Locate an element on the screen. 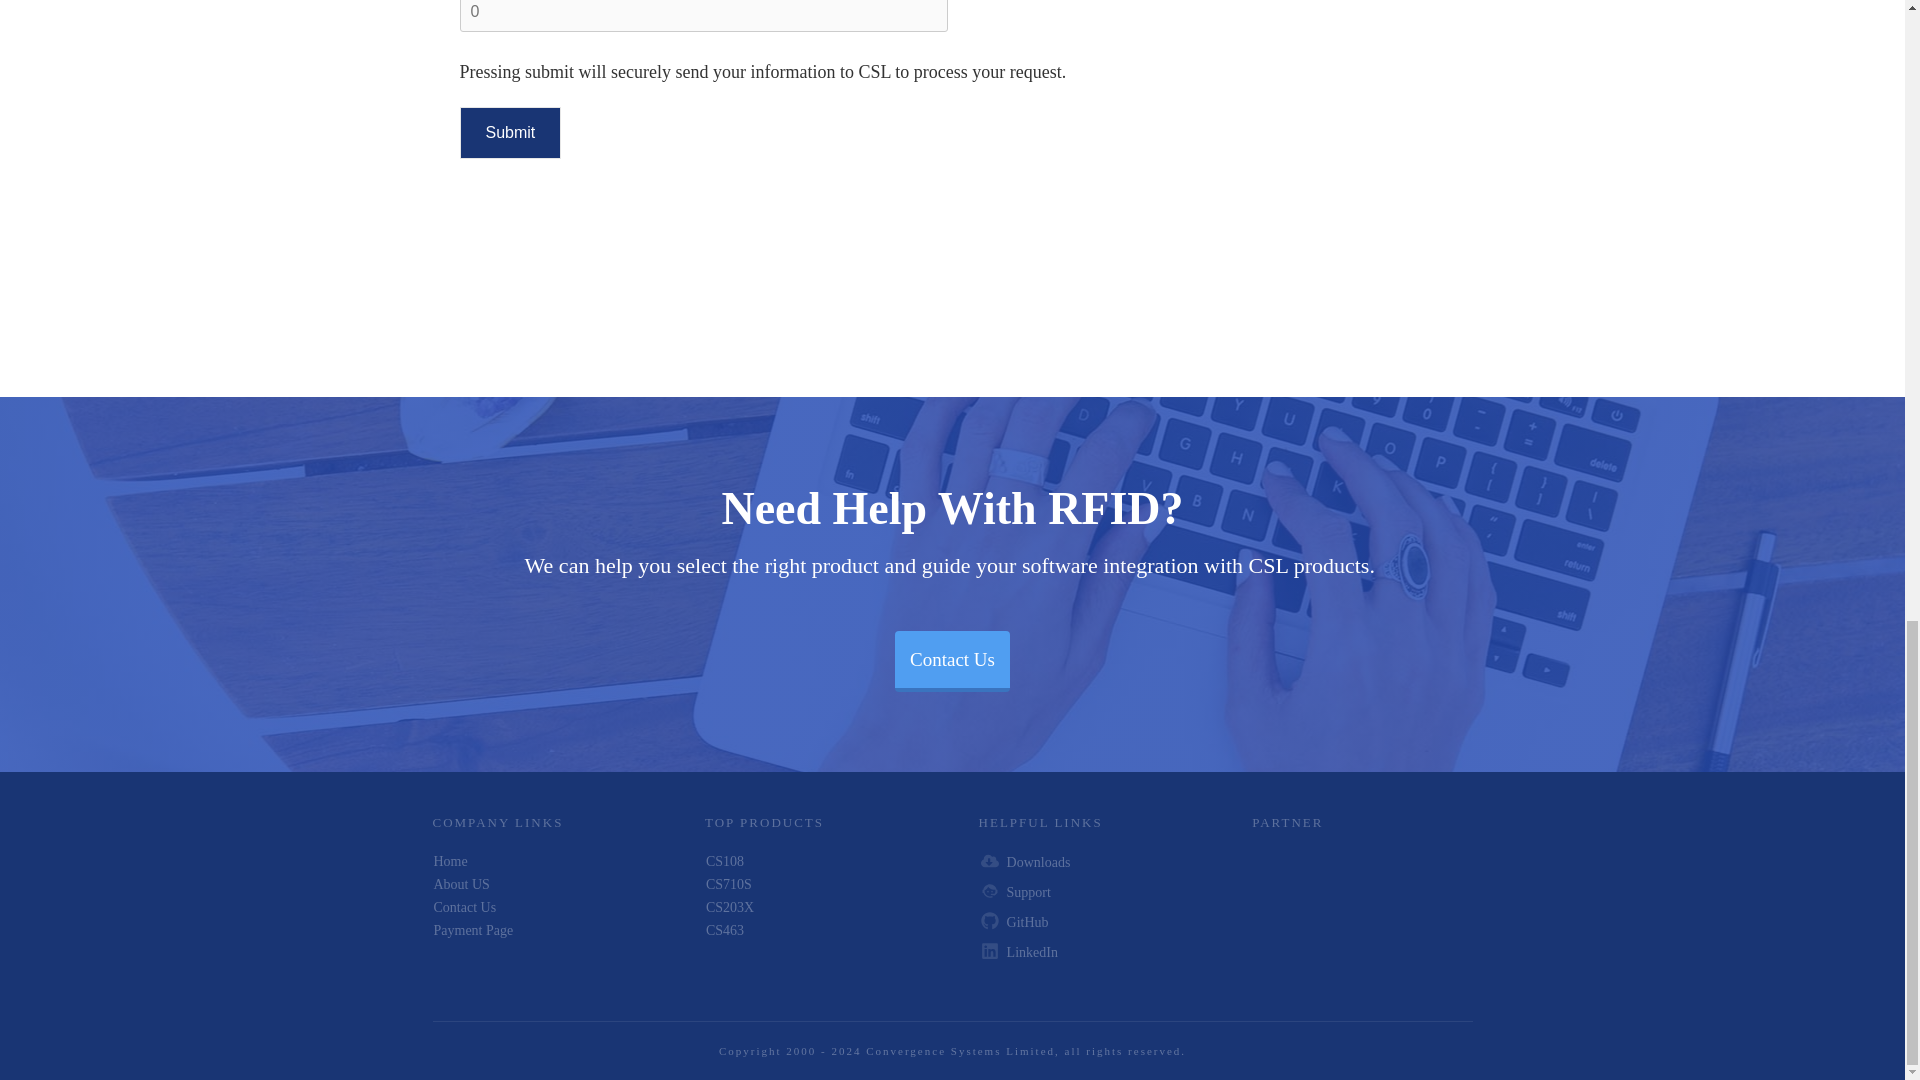 This screenshot has height=1080, width=1920. Submit is located at coordinates (511, 132).